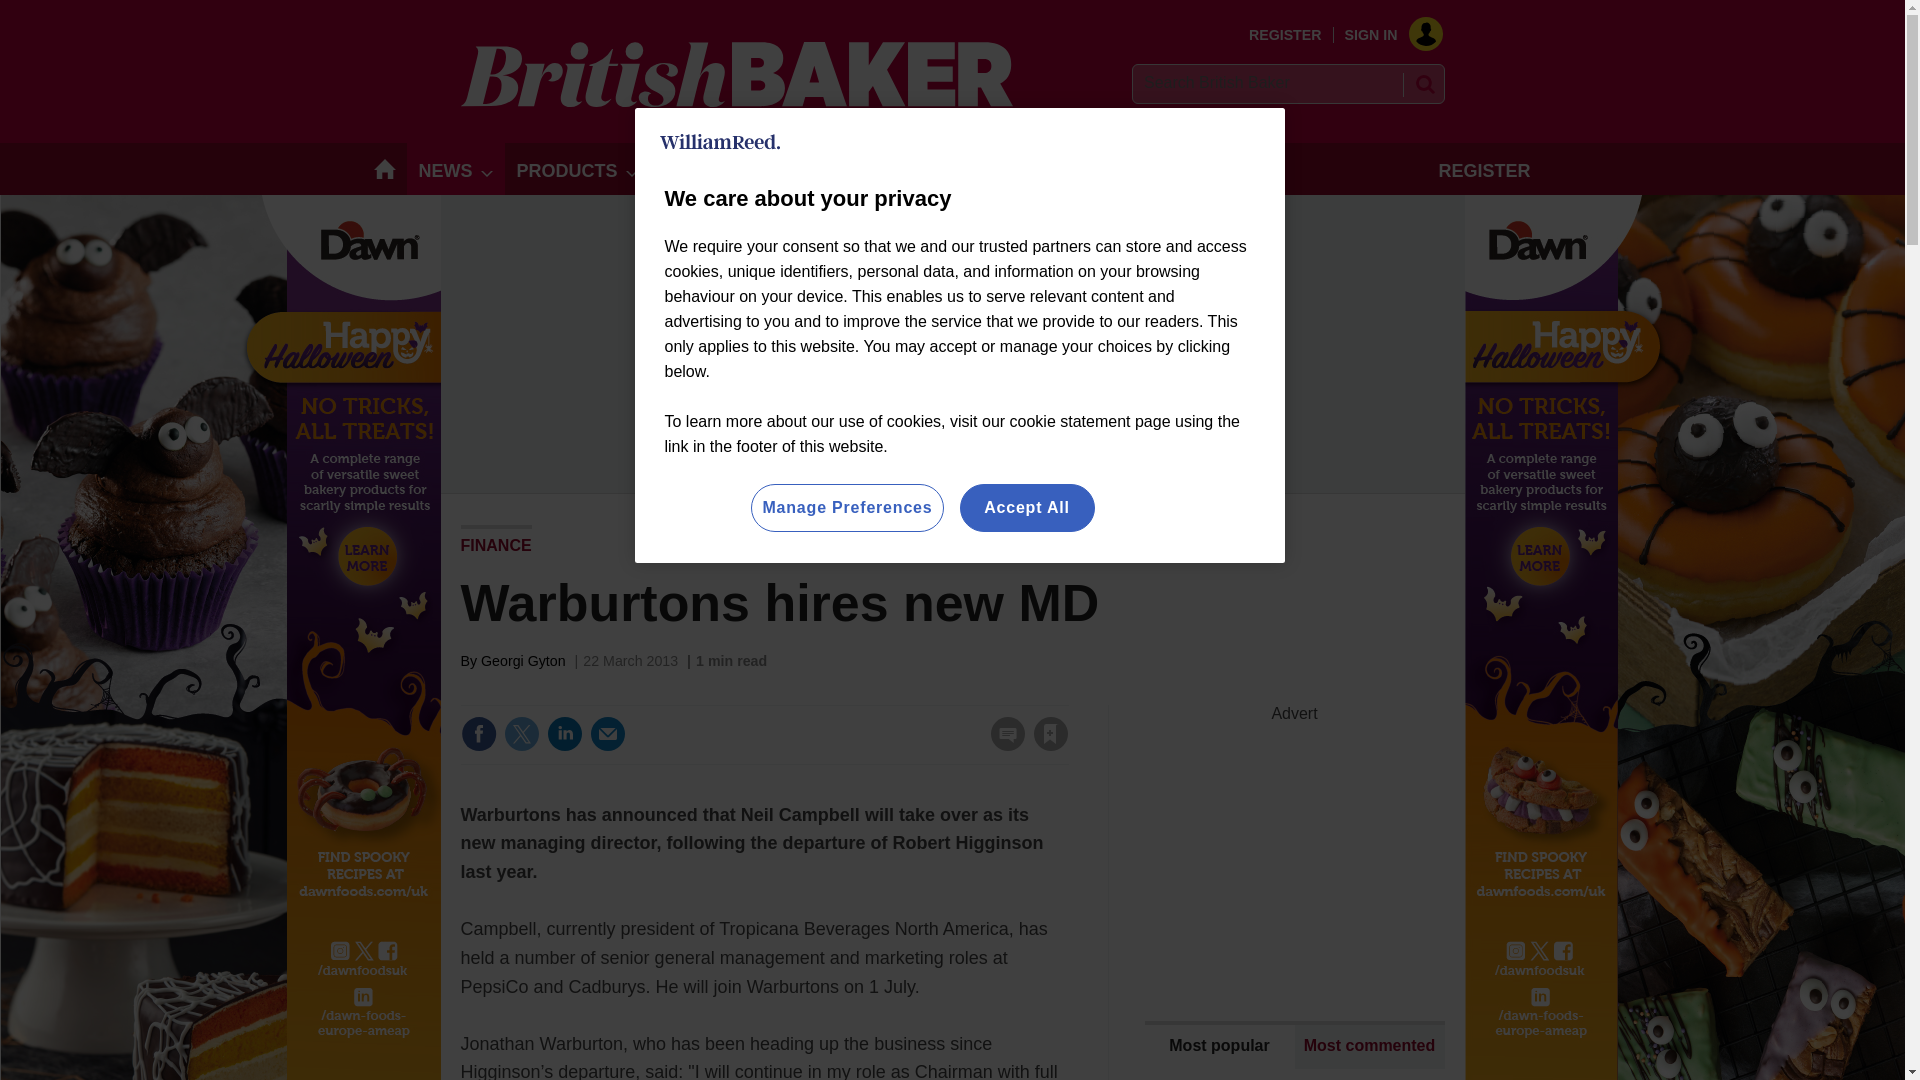 This screenshot has height=1080, width=1920. What do you see at coordinates (521, 734) in the screenshot?
I see `Share this on Twitter` at bounding box center [521, 734].